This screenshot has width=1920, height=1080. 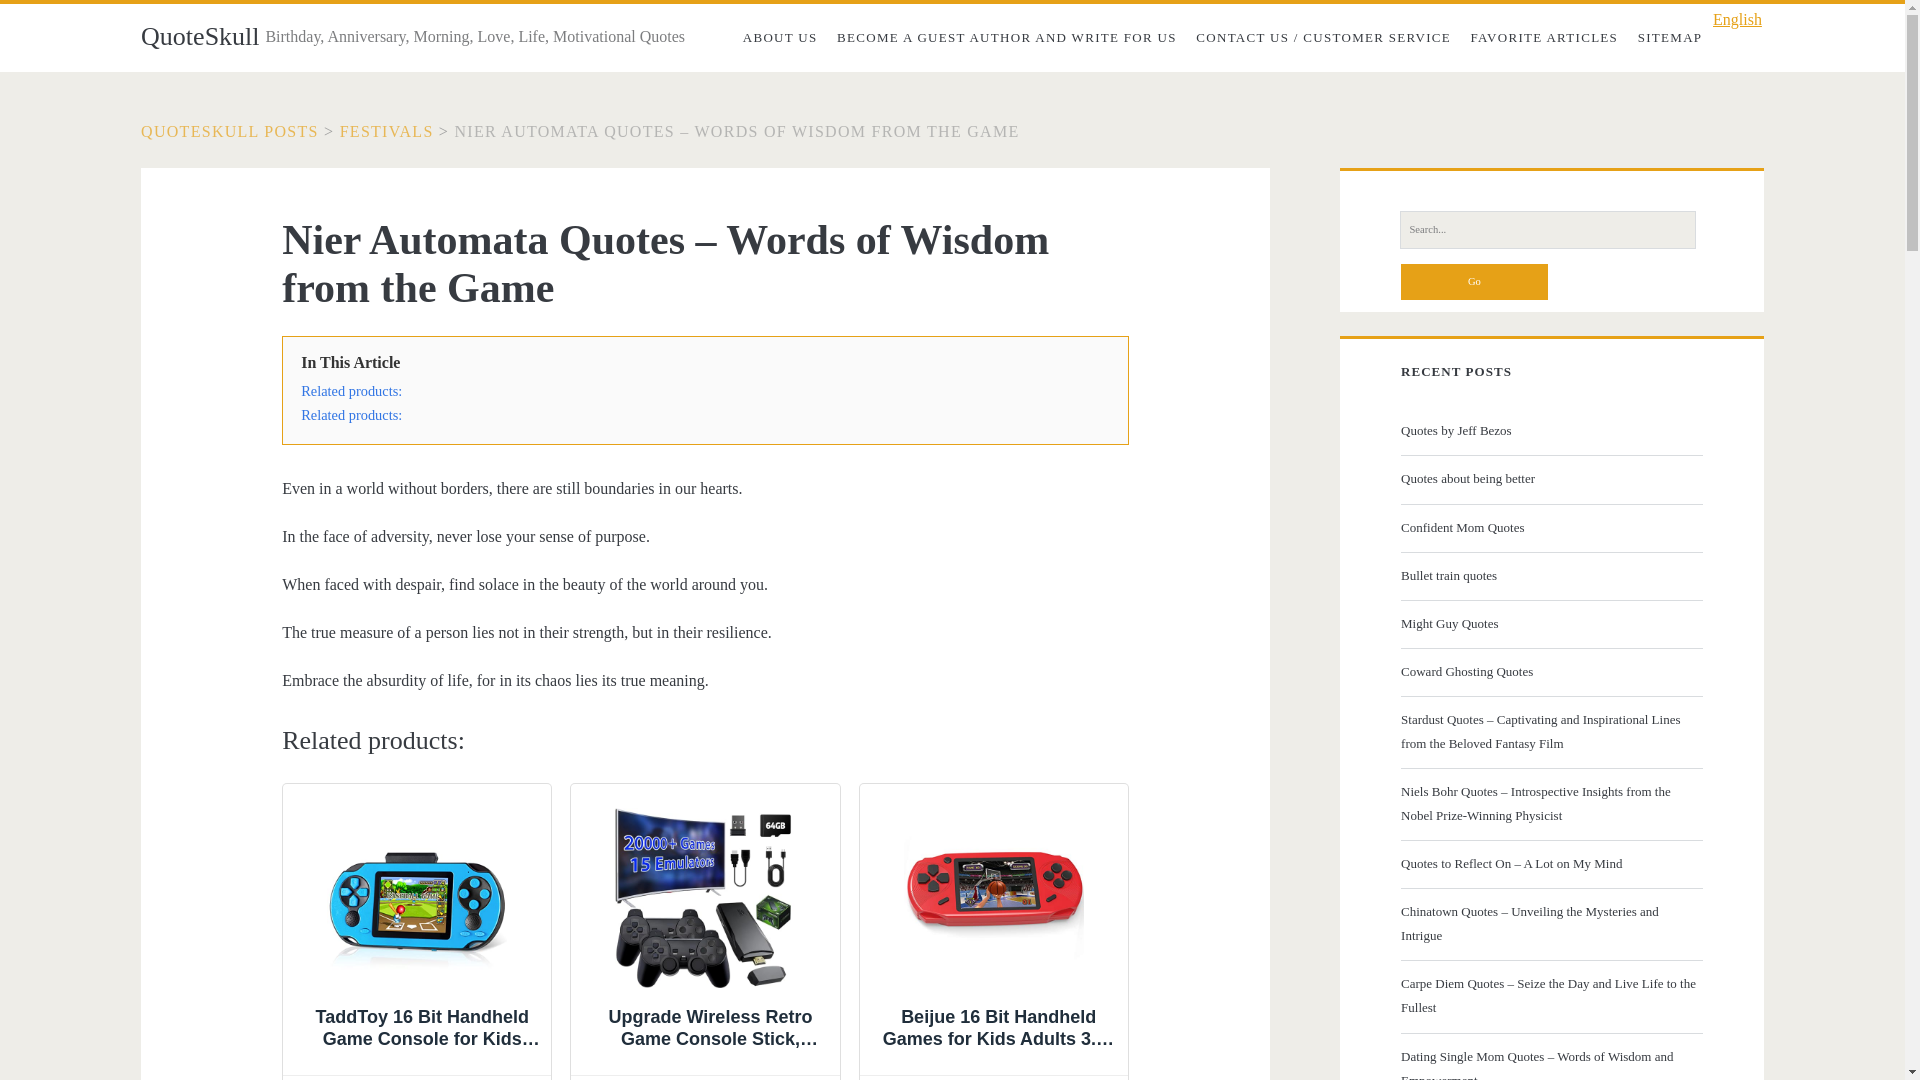 What do you see at coordinates (1549, 528) in the screenshot?
I see `Confident Mom Quotes` at bounding box center [1549, 528].